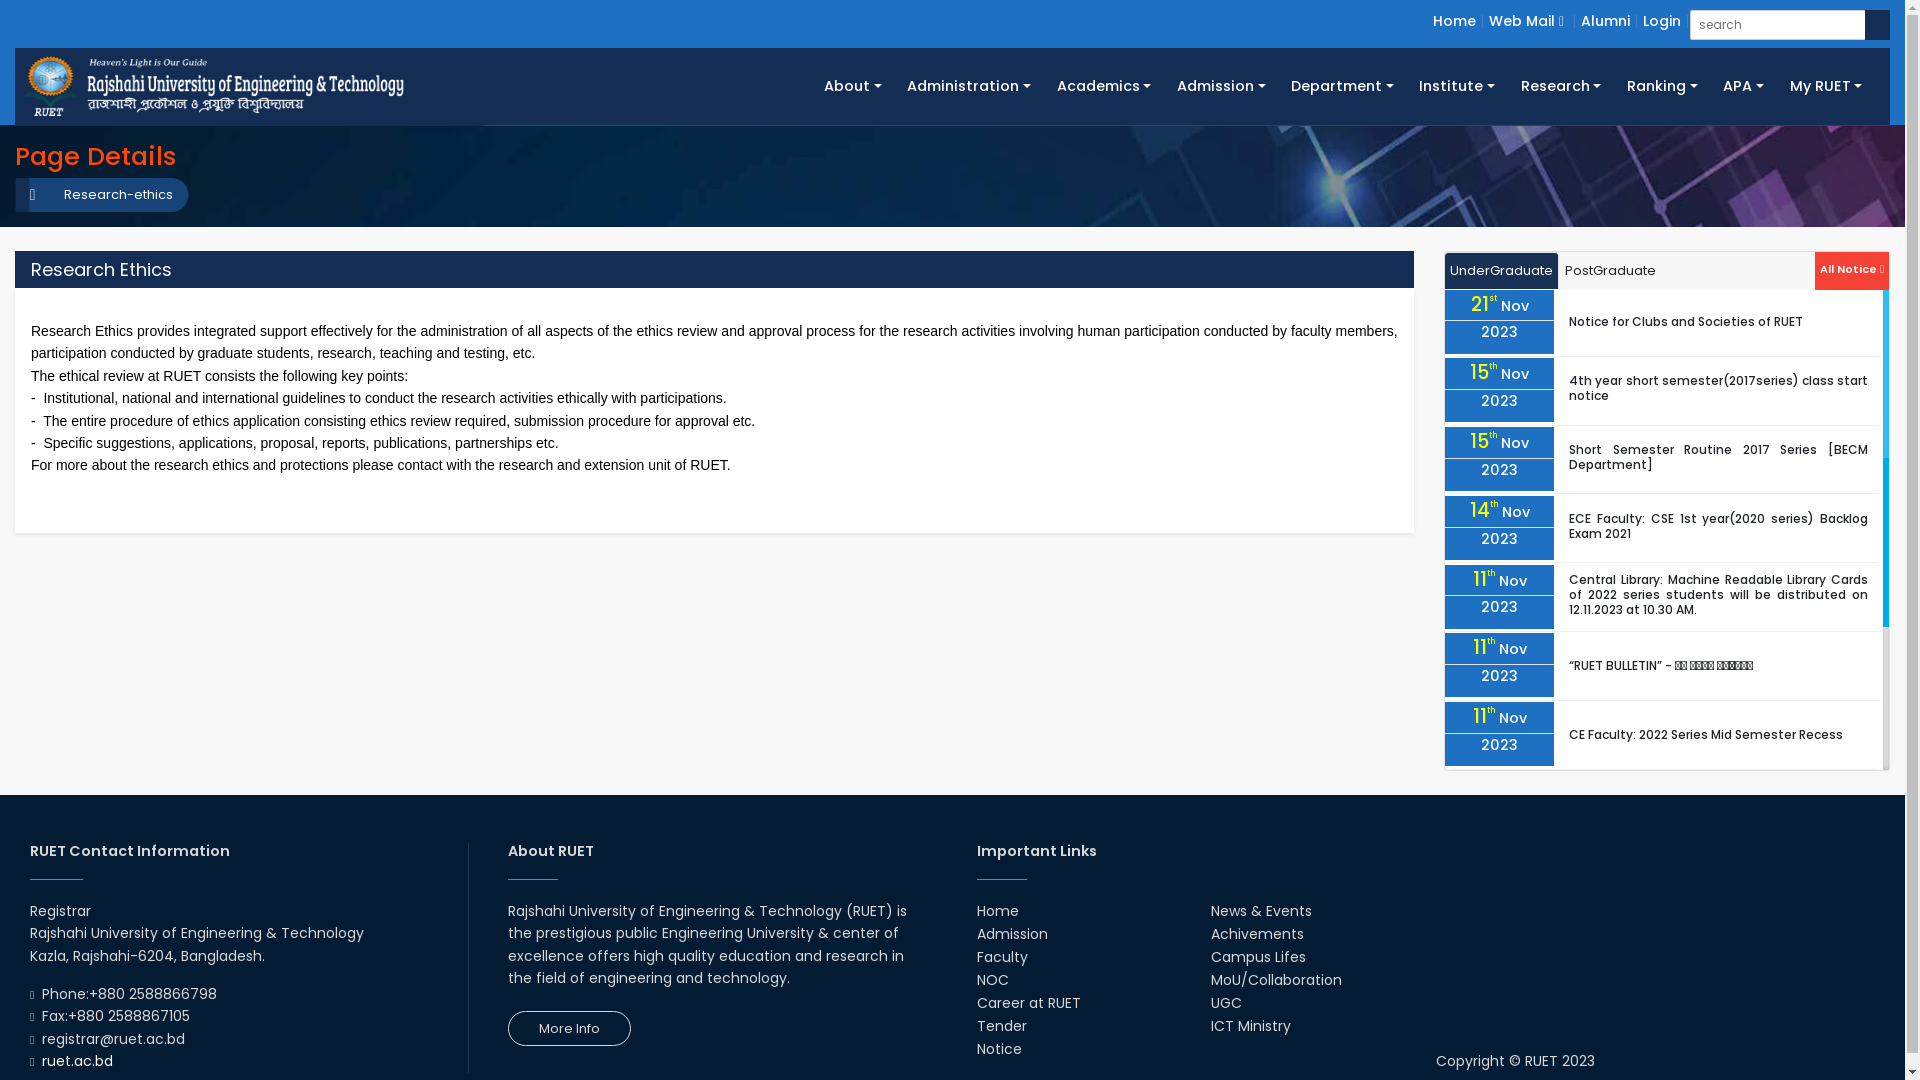 Image resolution: width=1920 pixels, height=1080 pixels. Describe the element at coordinates (1104, 86) in the screenshot. I see `Academics` at that location.